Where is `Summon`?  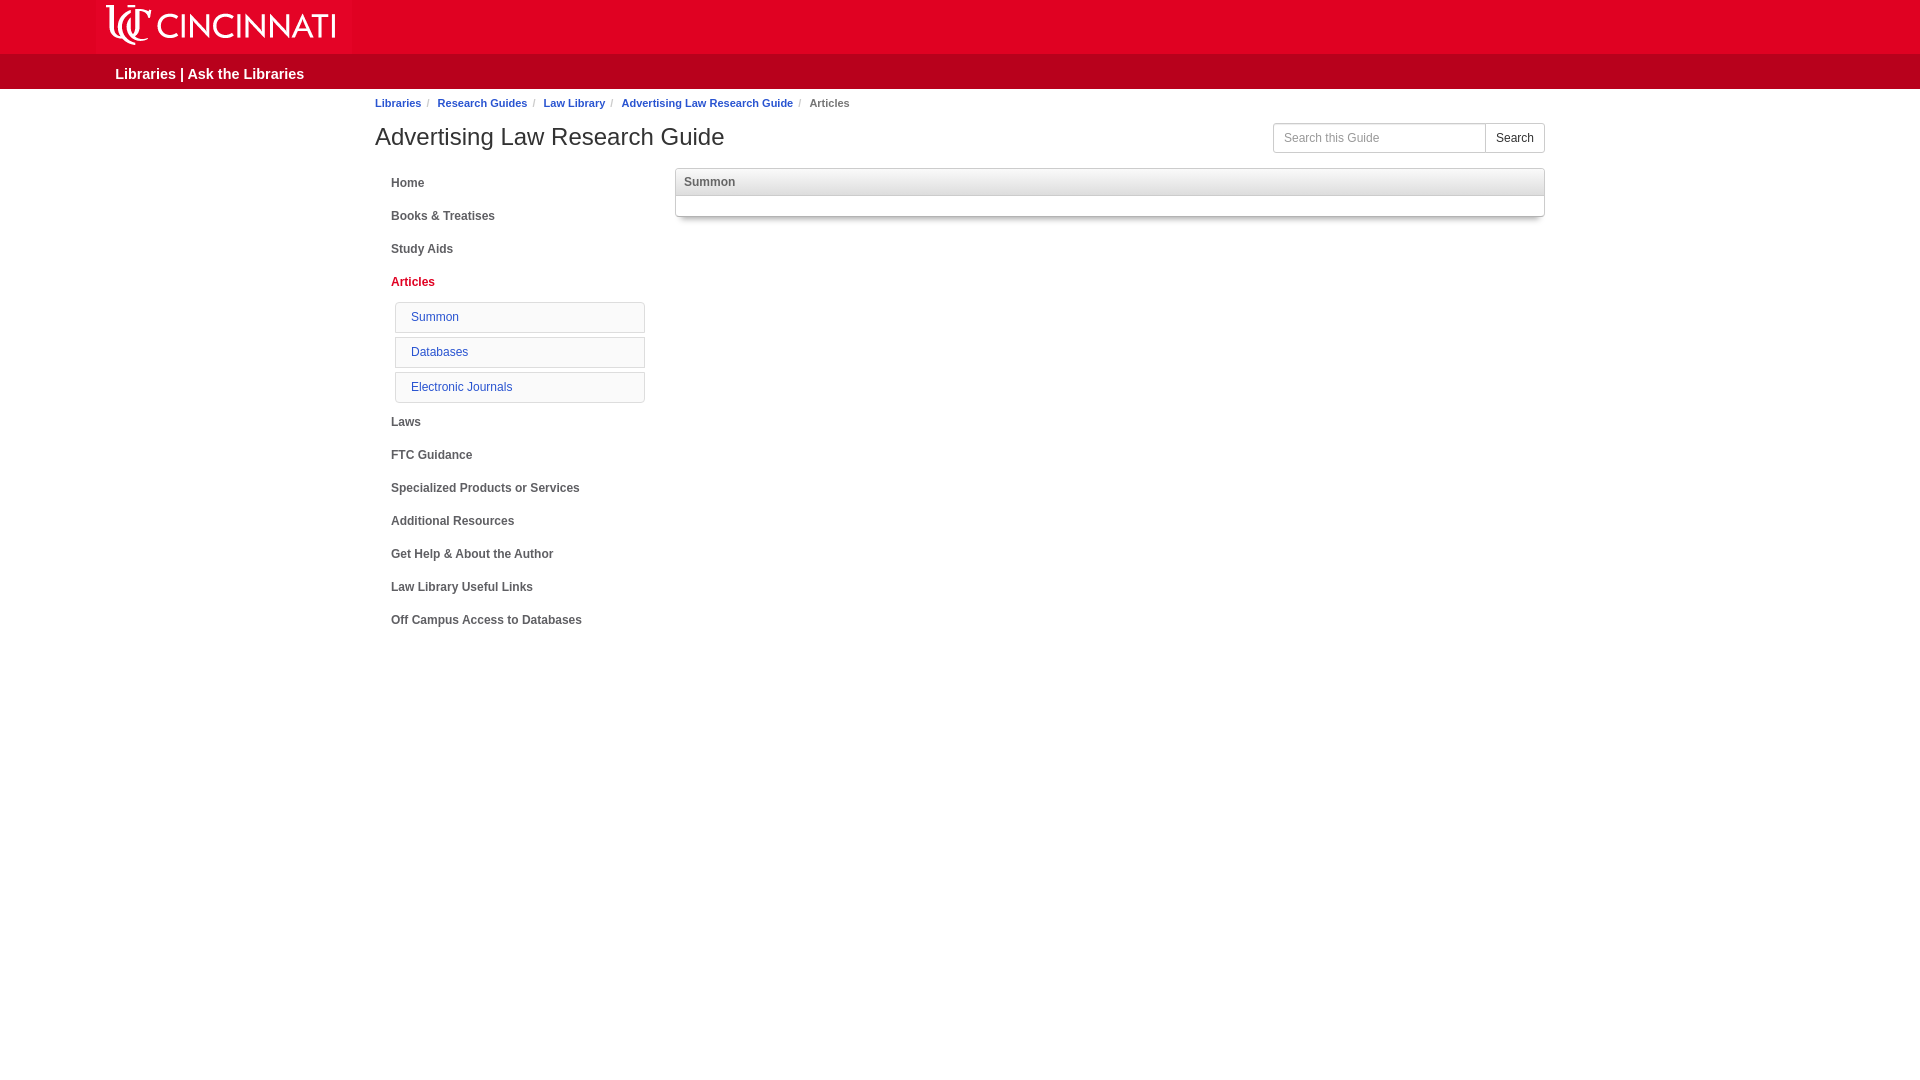 Summon is located at coordinates (434, 316).